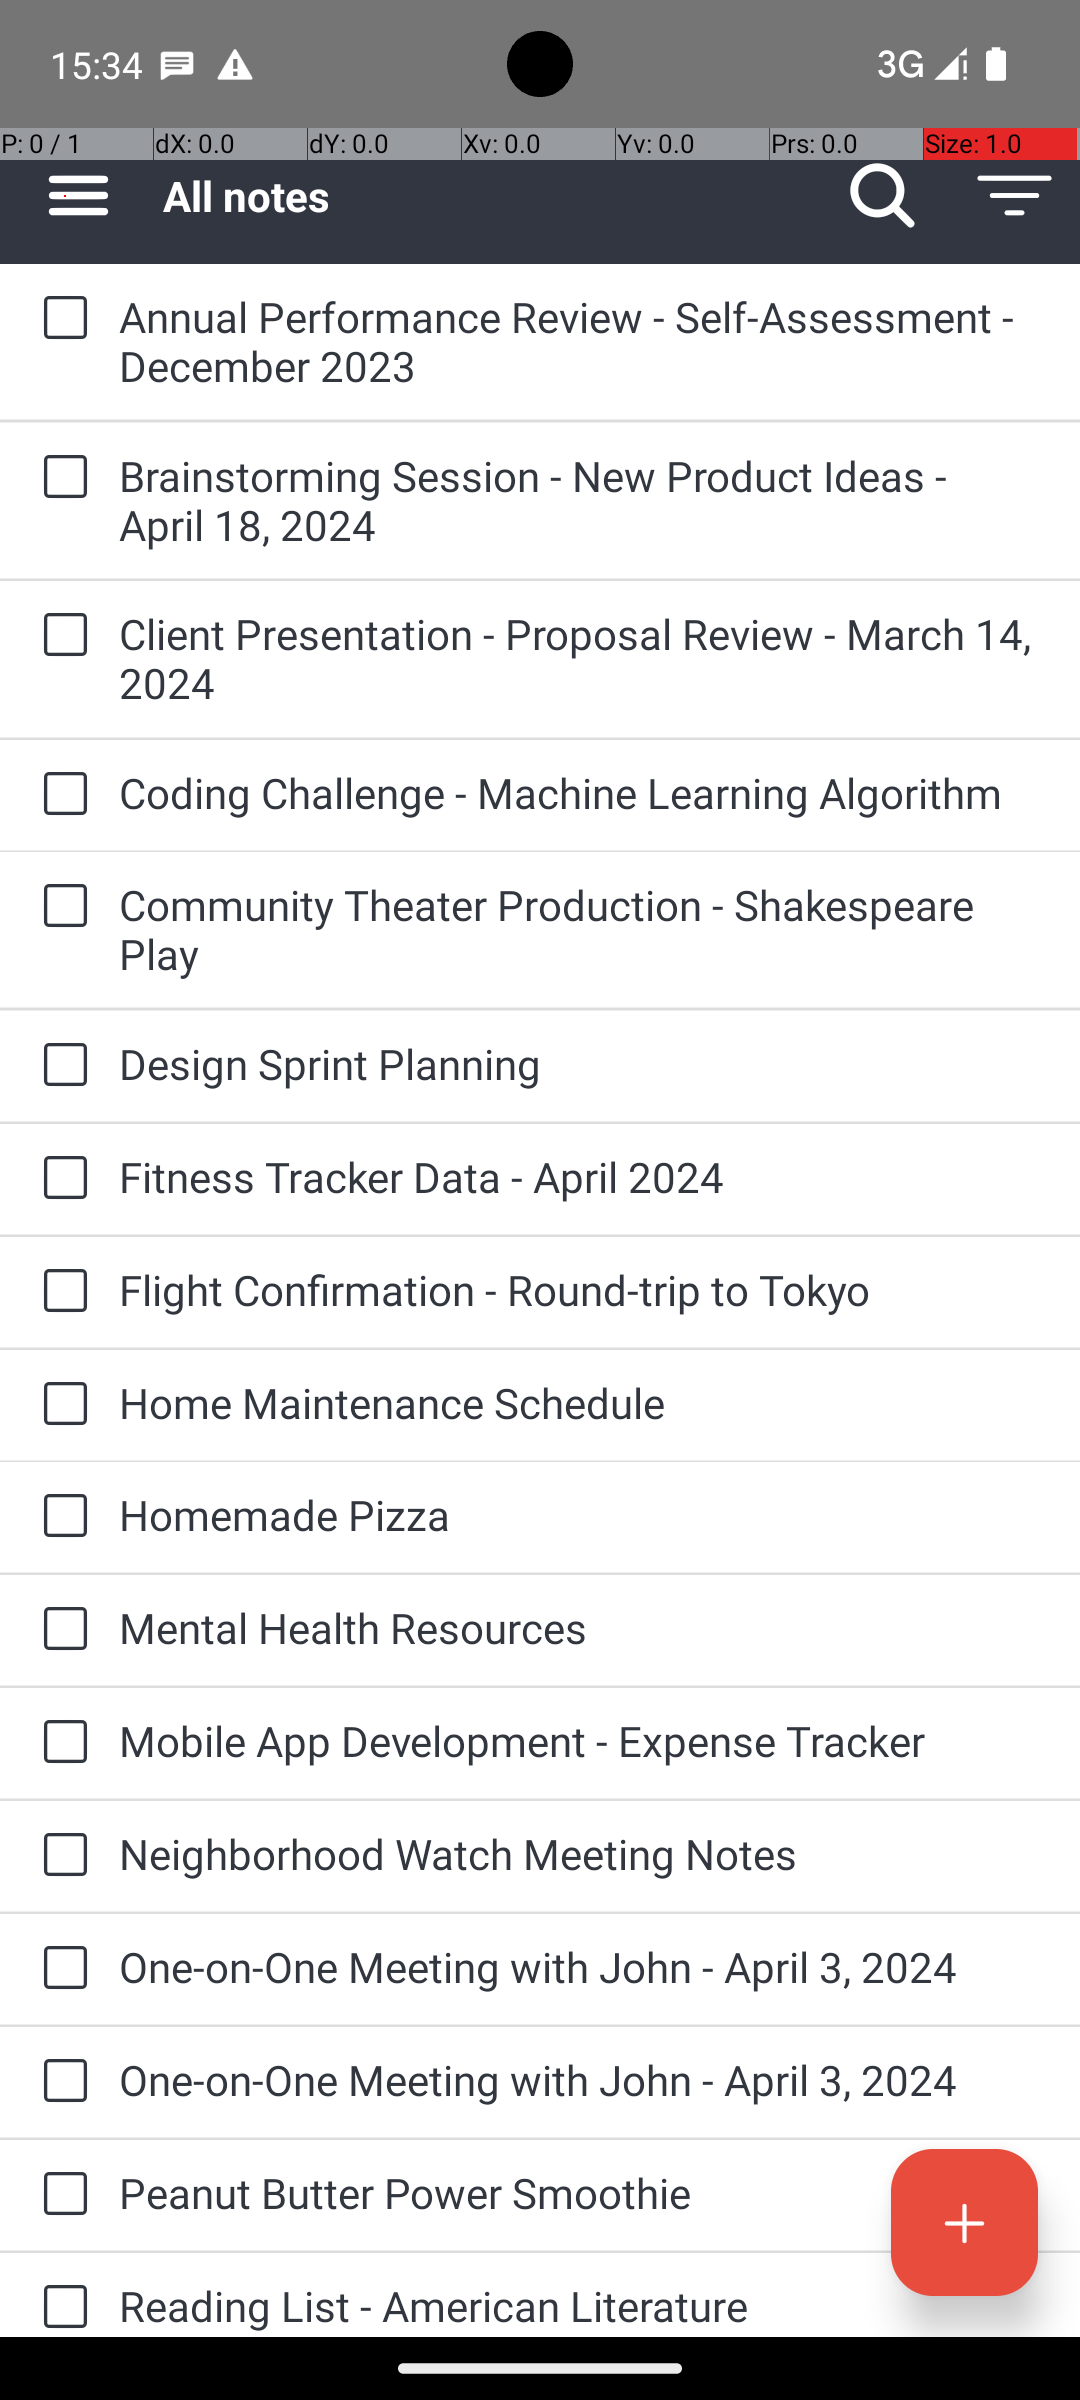 The width and height of the screenshot is (1080, 2400). Describe the element at coordinates (580, 1514) in the screenshot. I see `Homemade Pizza` at that location.